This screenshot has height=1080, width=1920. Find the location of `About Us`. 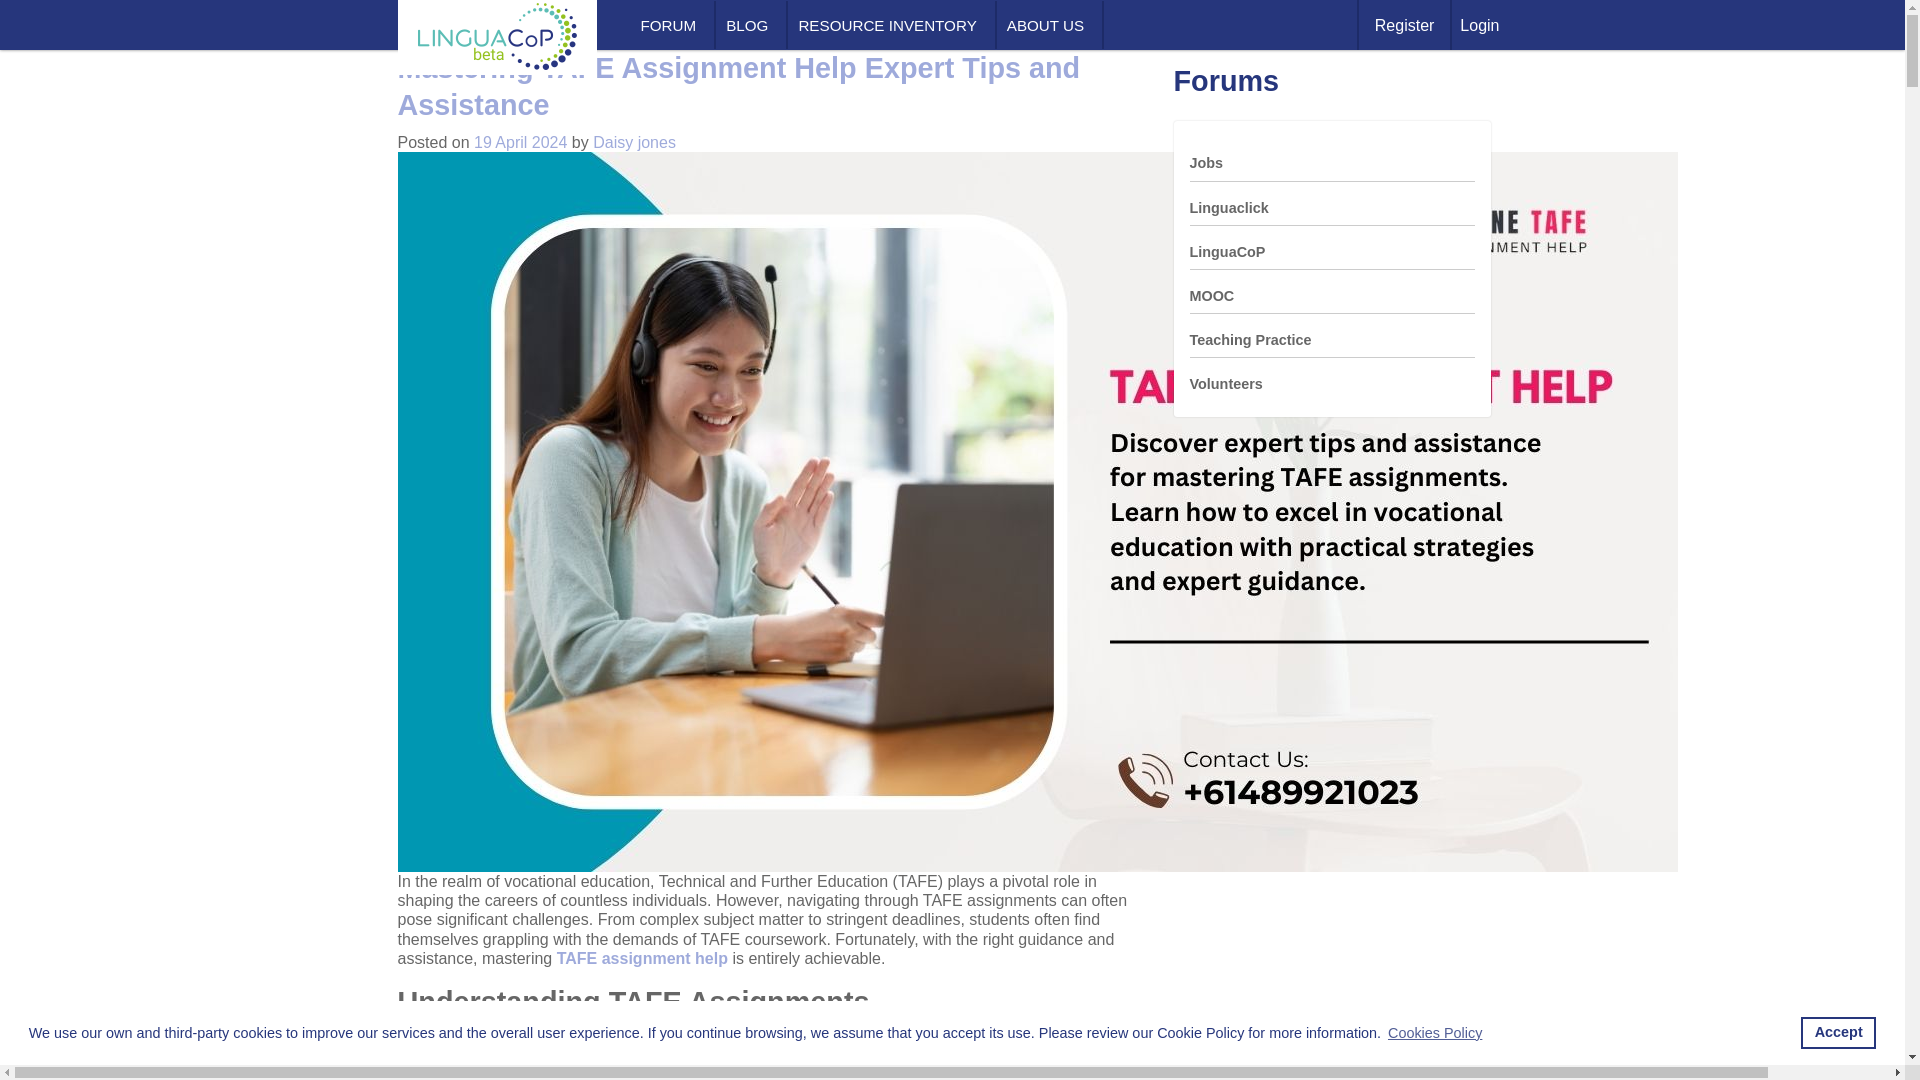

About Us is located at coordinates (1049, 25).